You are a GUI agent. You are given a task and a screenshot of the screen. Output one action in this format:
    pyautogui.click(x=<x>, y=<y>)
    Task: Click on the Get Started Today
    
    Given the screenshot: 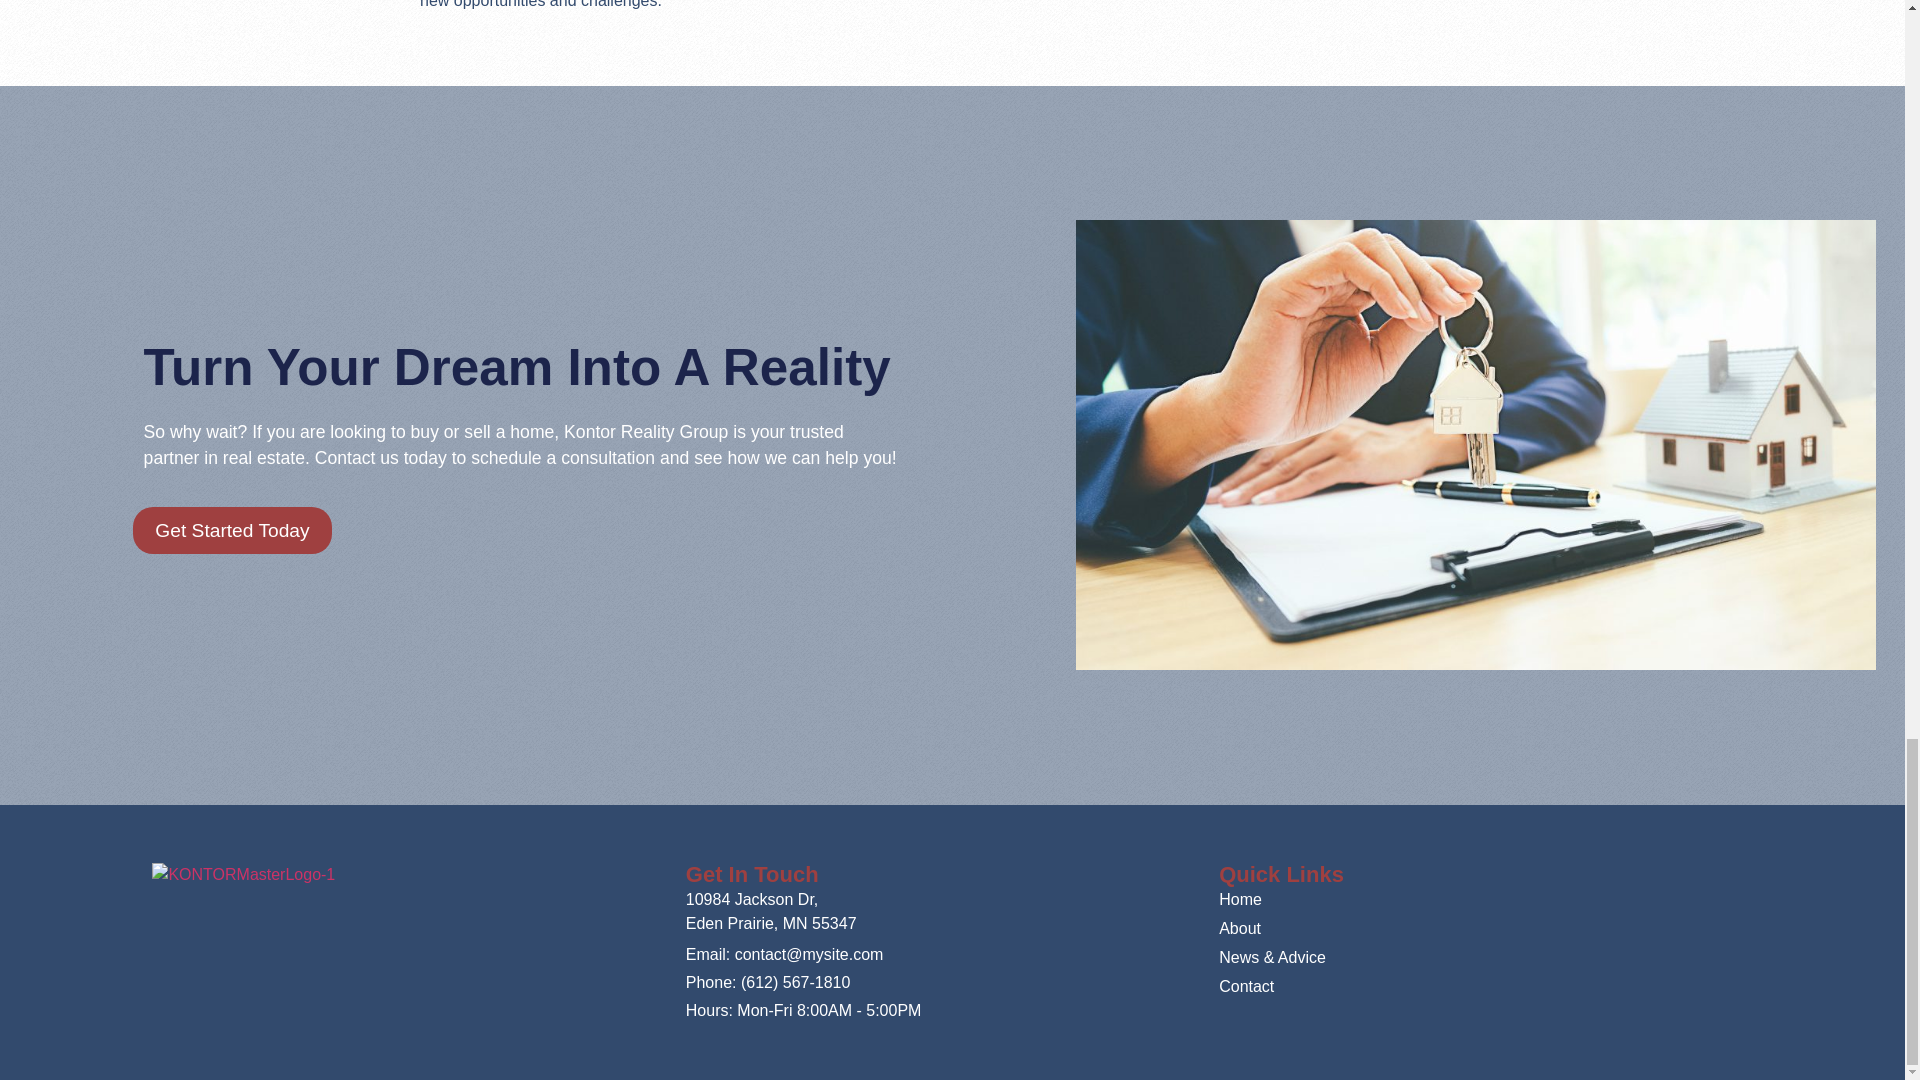 What is the action you would take?
    pyautogui.click(x=231, y=530)
    